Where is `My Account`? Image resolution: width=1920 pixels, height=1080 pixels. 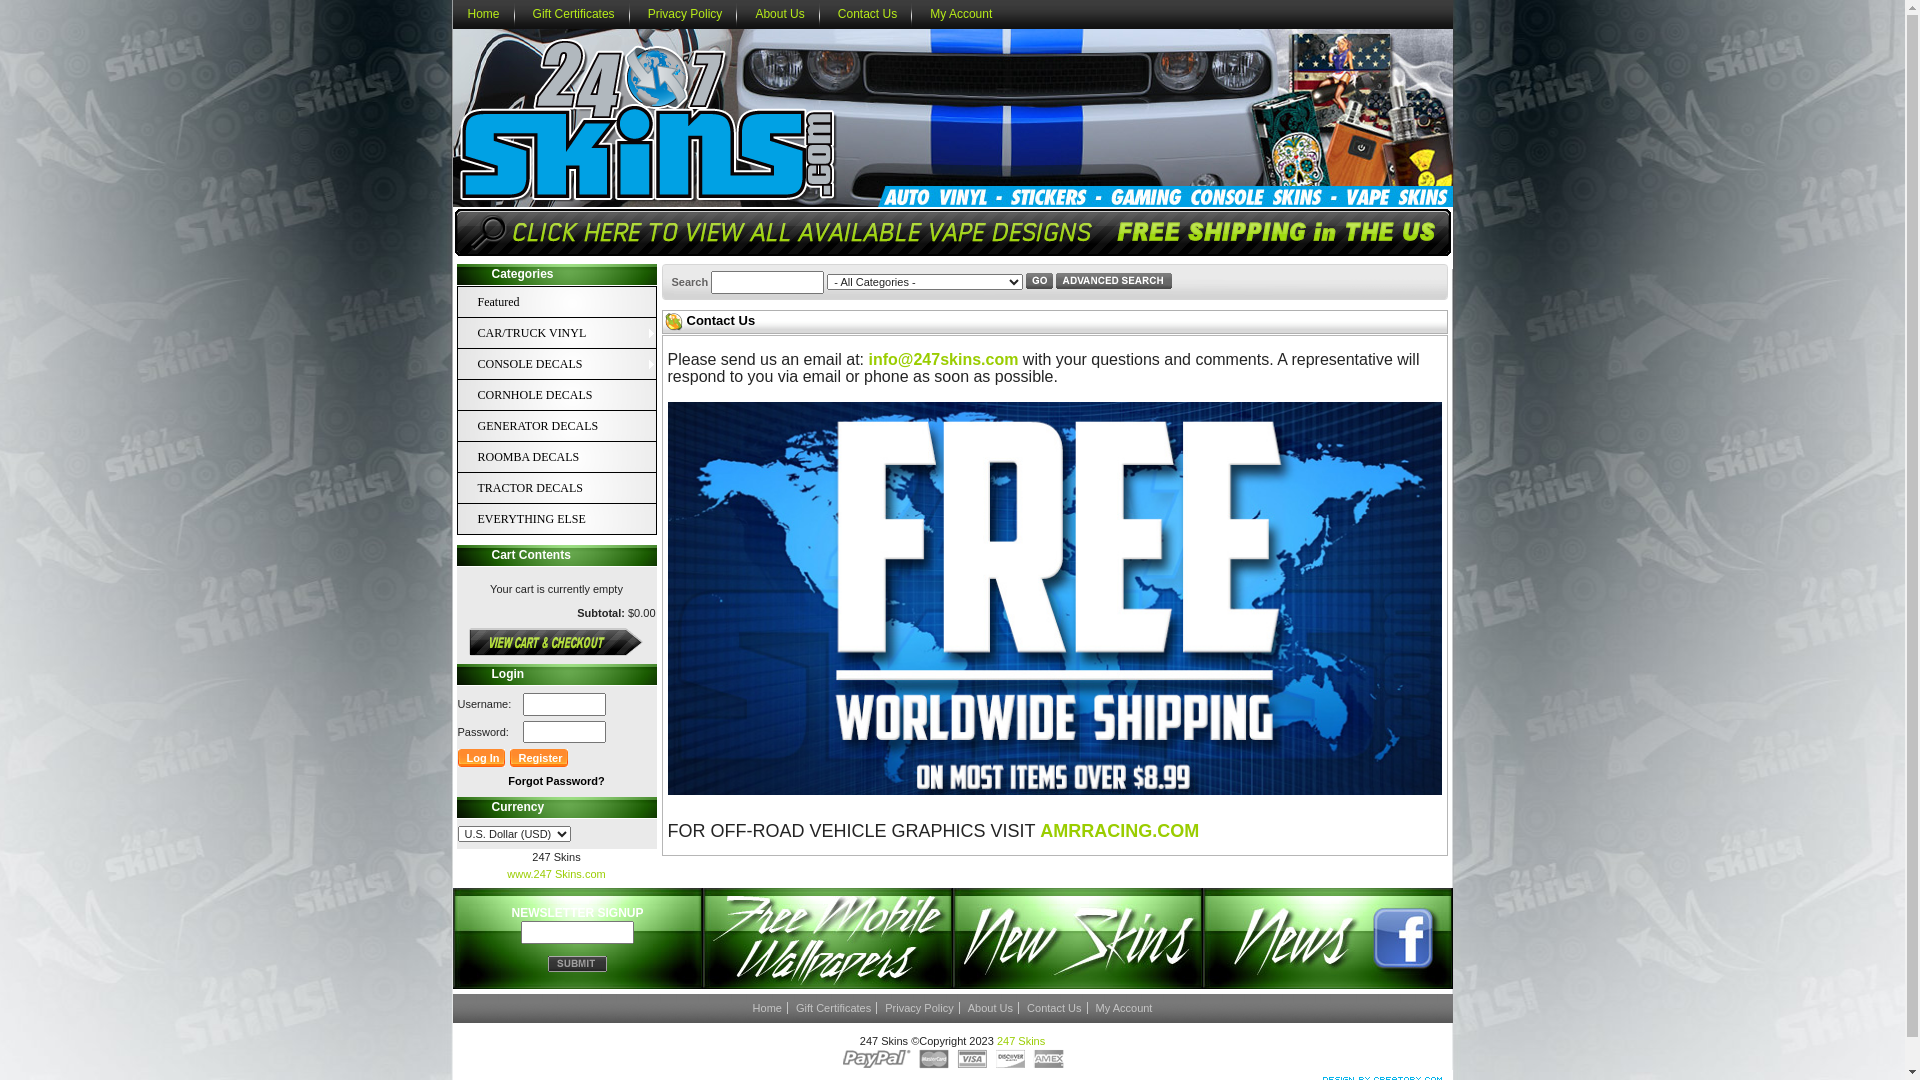
My Account is located at coordinates (1124, 1008).